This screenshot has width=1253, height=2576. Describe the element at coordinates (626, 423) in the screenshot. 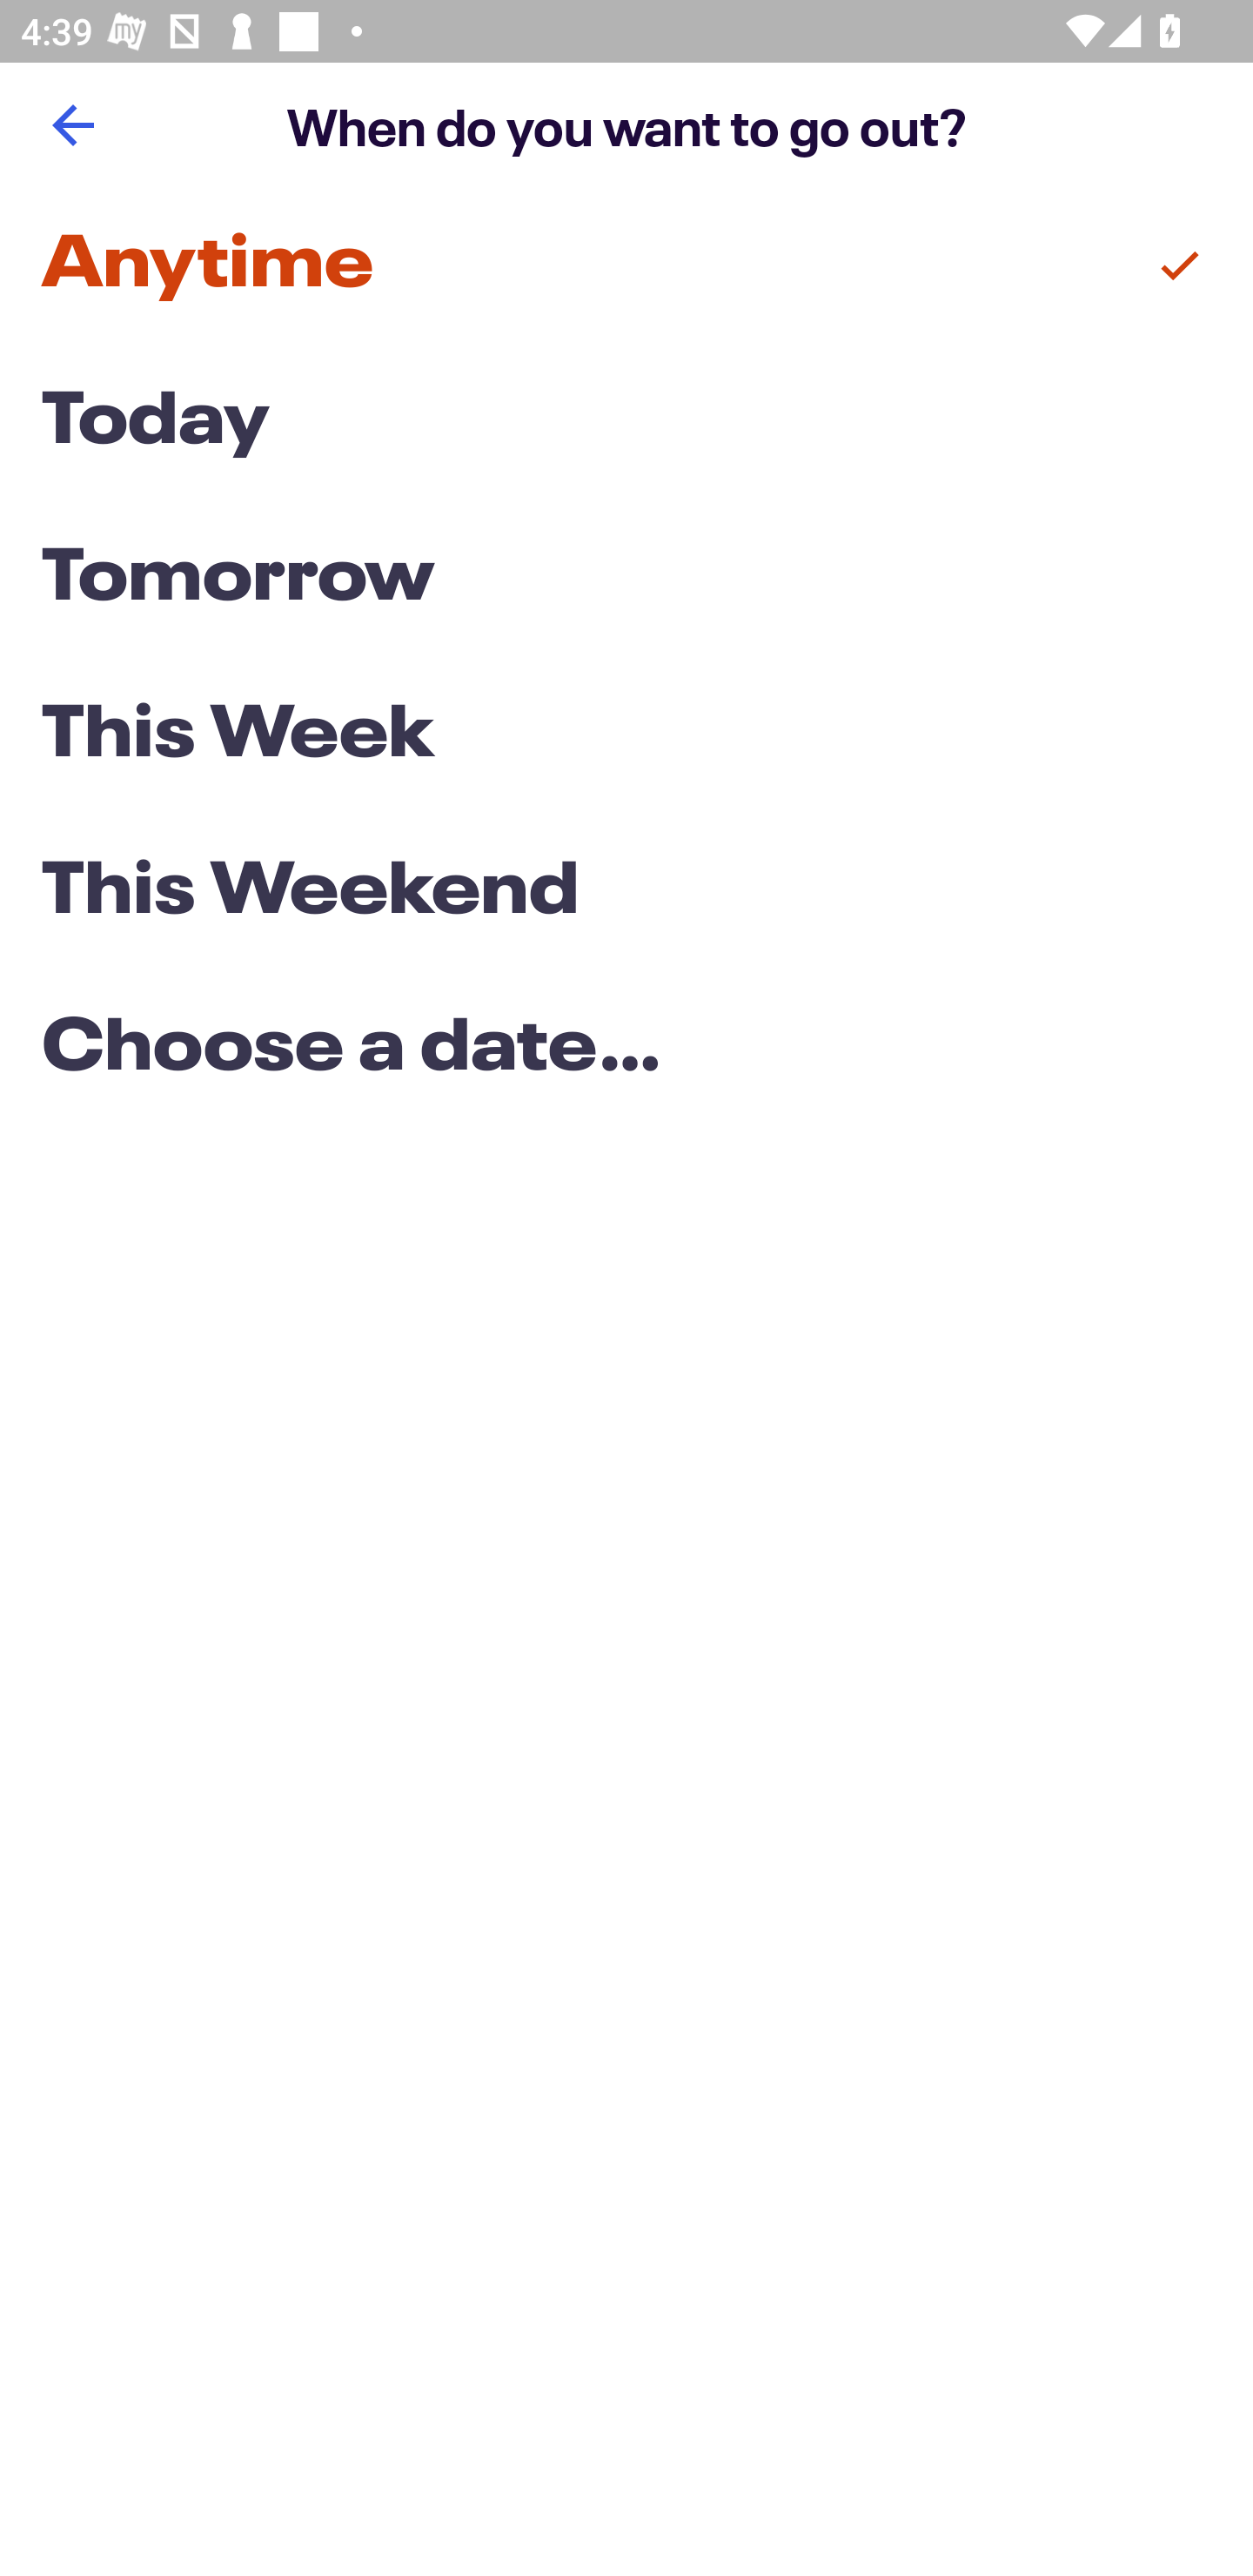

I see `Today` at that location.